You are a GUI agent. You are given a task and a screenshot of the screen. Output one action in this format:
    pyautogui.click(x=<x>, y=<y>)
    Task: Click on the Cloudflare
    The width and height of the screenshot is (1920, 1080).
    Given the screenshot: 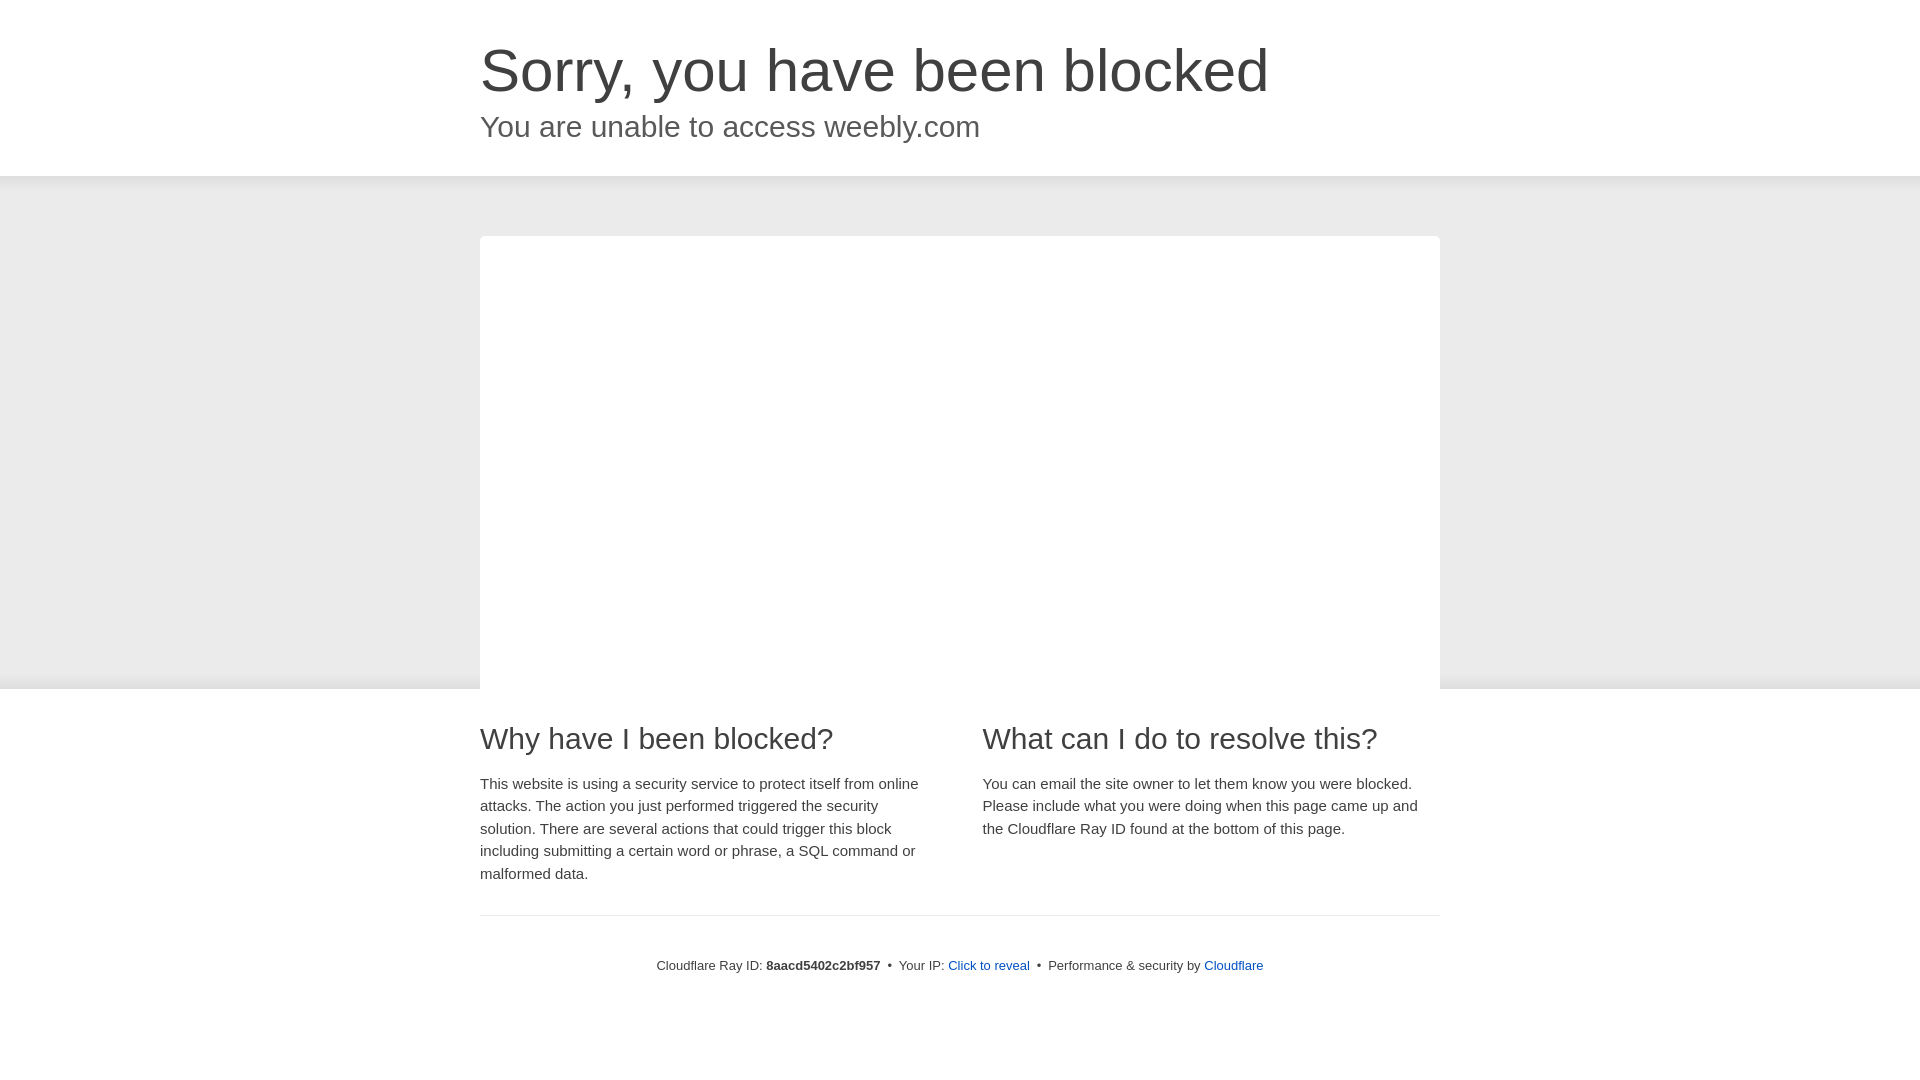 What is the action you would take?
    pyautogui.click(x=1233, y=965)
    